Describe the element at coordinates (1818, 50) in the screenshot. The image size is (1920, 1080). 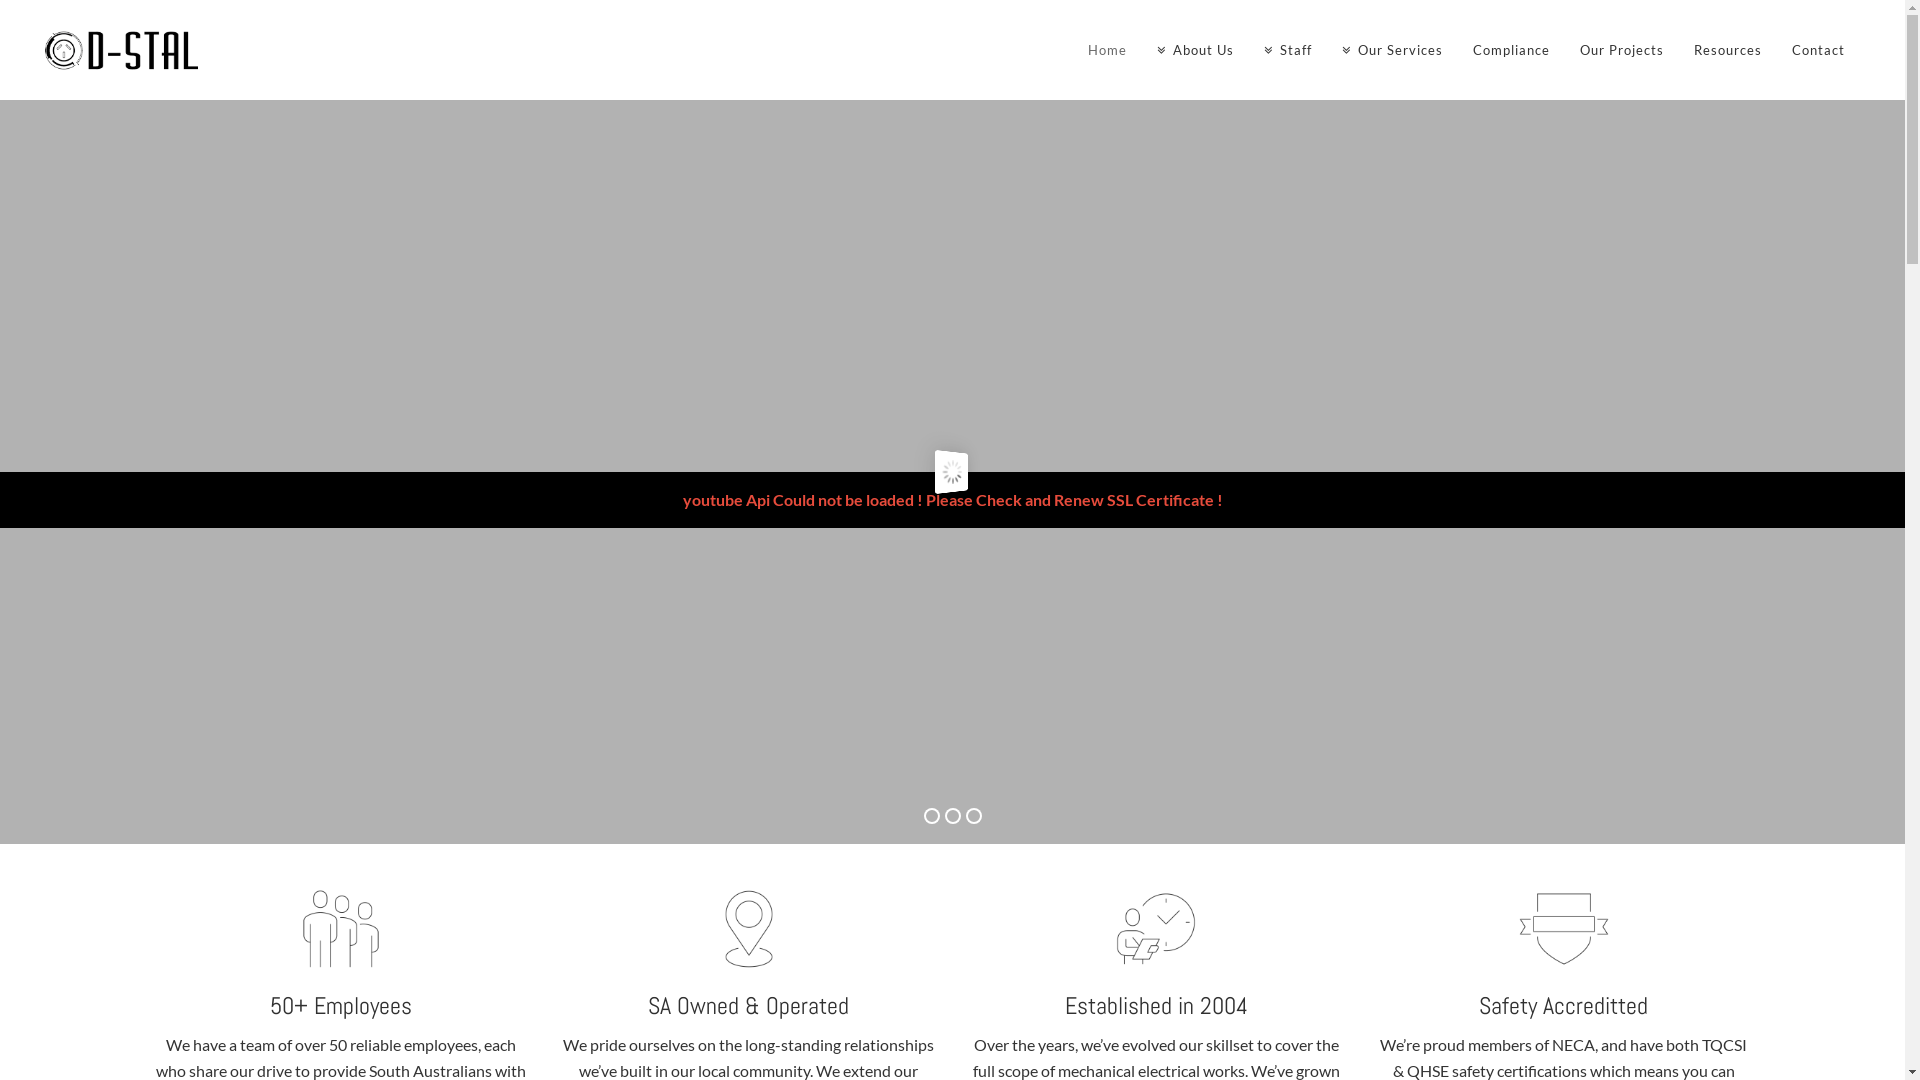
I see `Contact` at that location.